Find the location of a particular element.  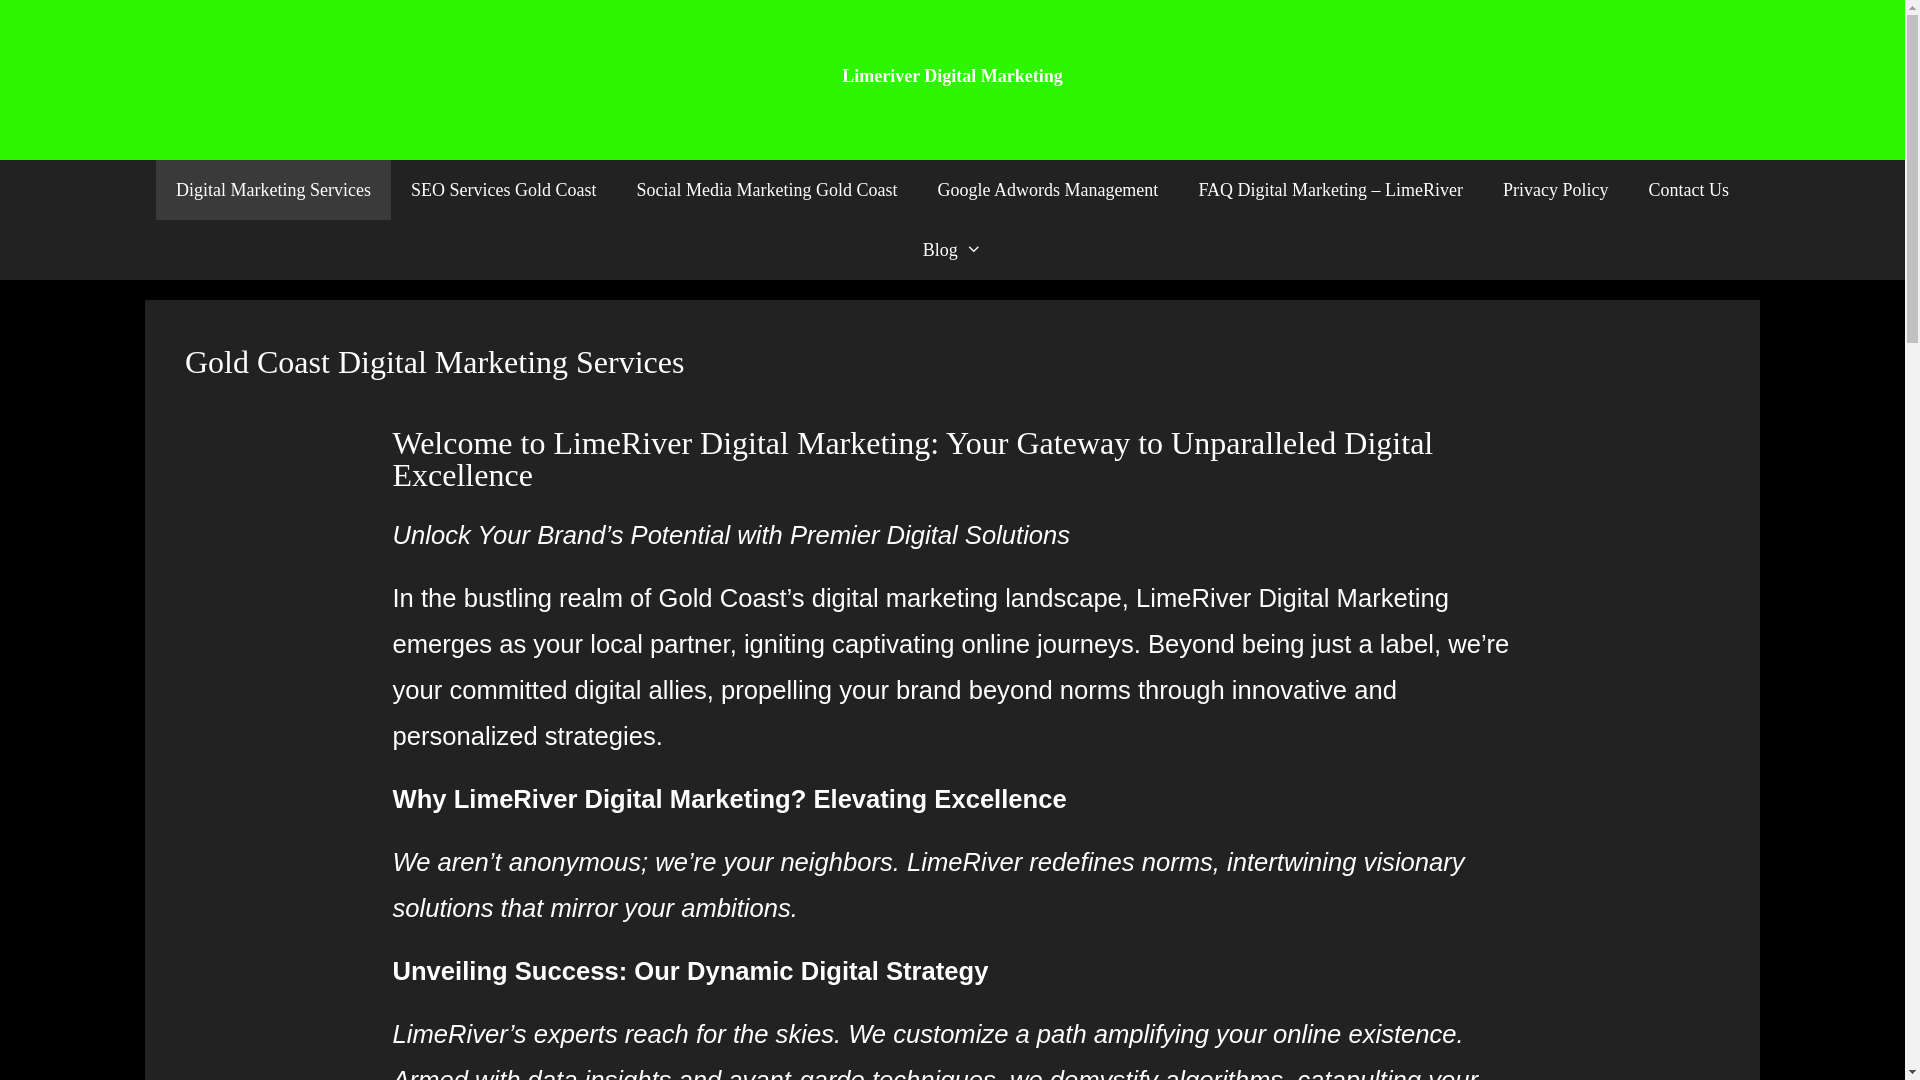

Contact Us is located at coordinates (1688, 190).